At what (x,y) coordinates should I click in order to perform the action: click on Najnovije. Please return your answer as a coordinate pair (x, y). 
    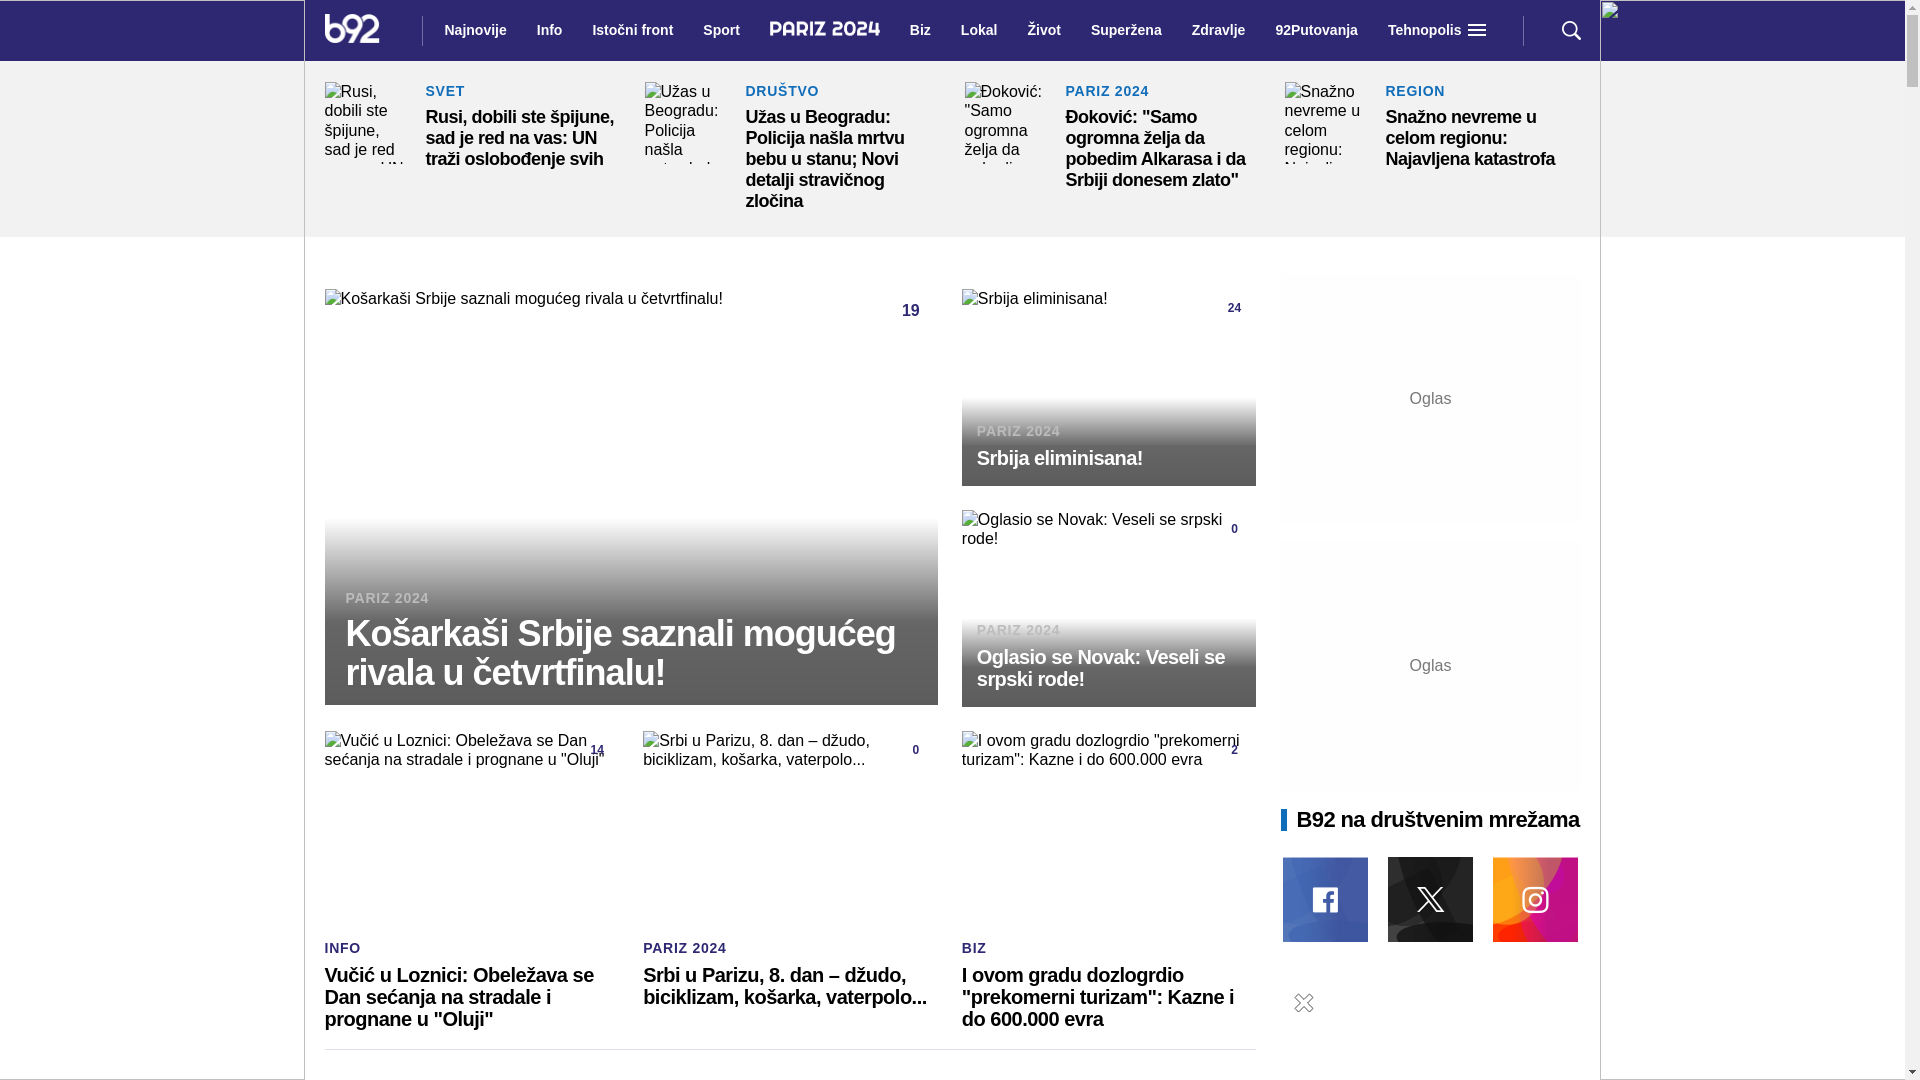
    Looking at the image, I should click on (474, 30).